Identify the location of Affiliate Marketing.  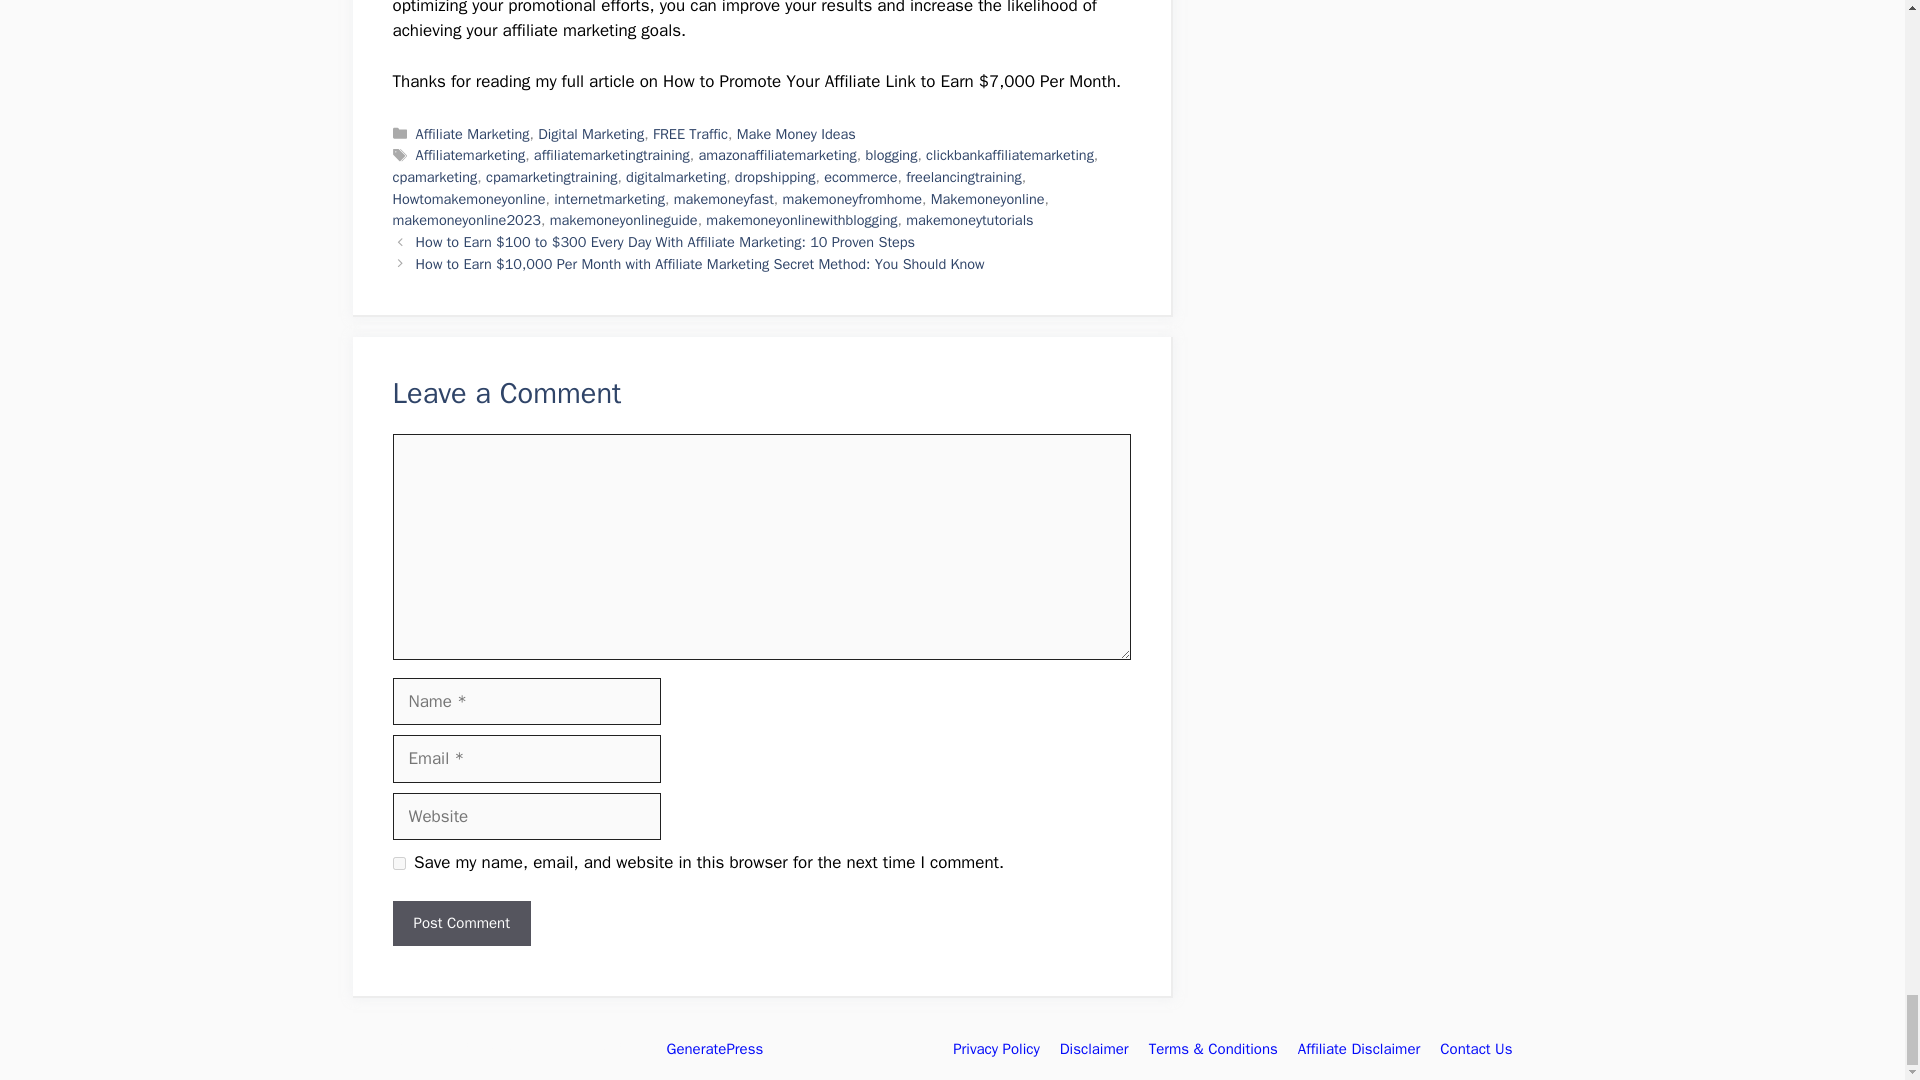
(472, 134).